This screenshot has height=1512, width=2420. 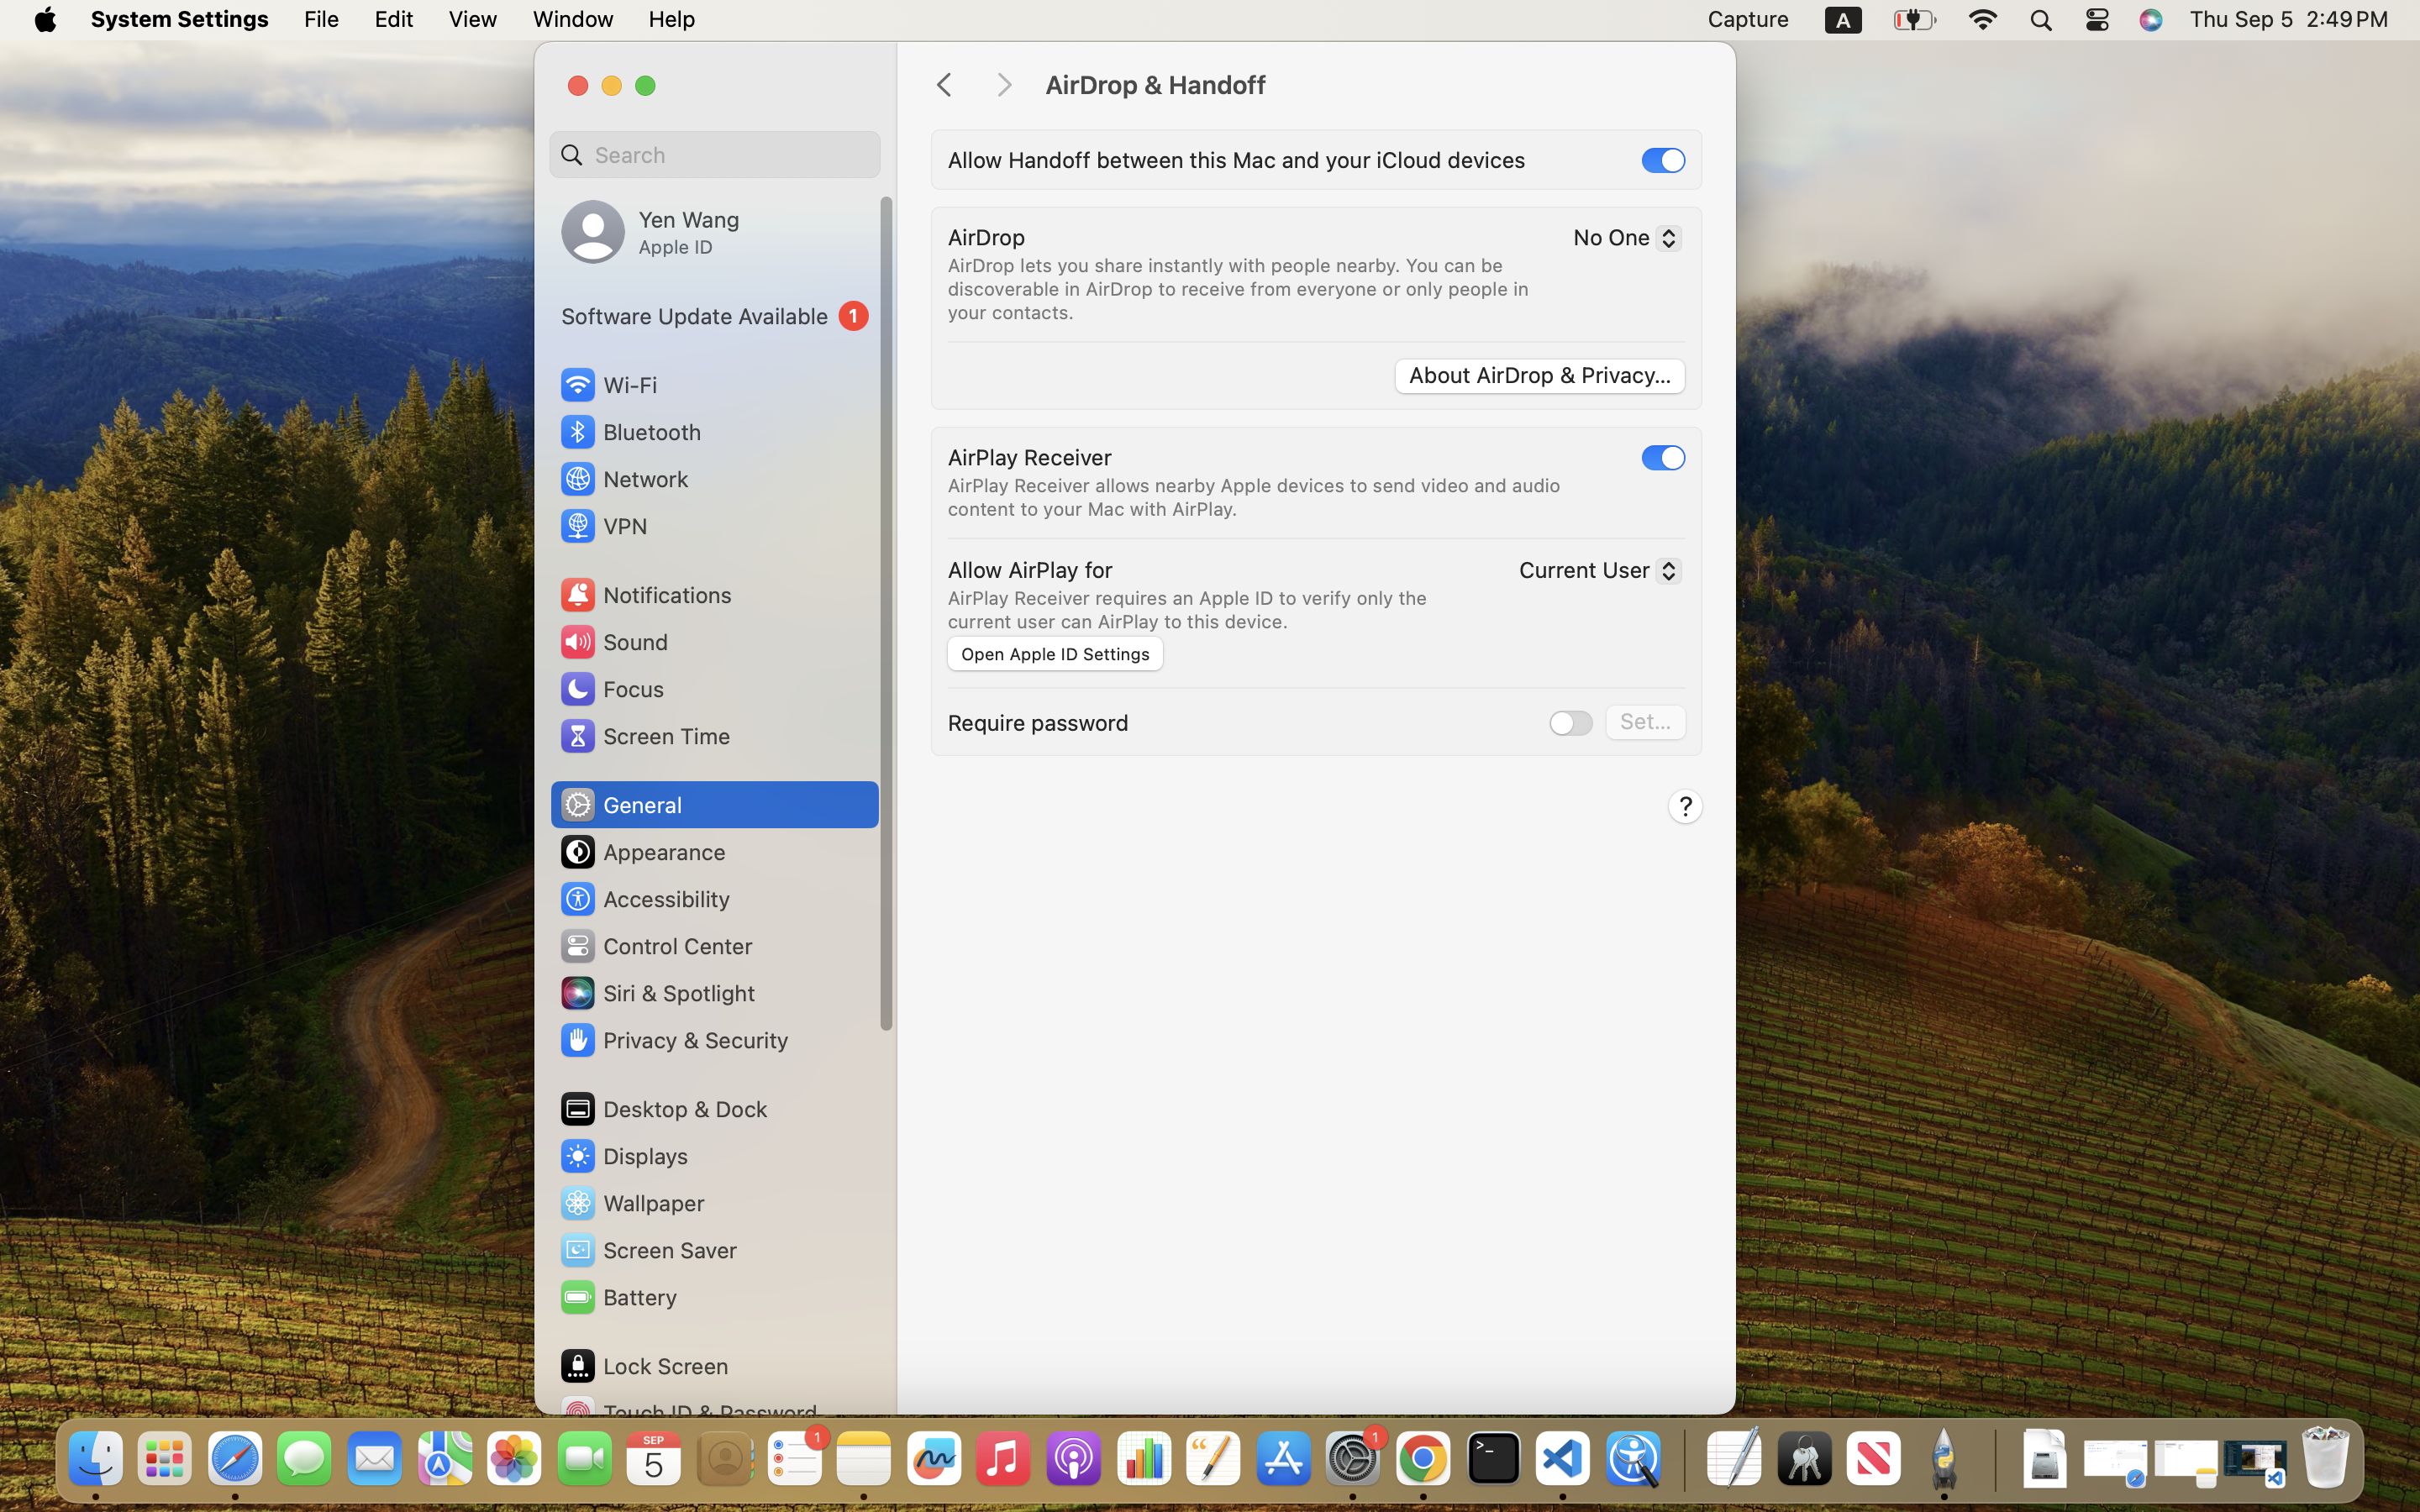 What do you see at coordinates (1030, 457) in the screenshot?
I see `AirPlay Receiver` at bounding box center [1030, 457].